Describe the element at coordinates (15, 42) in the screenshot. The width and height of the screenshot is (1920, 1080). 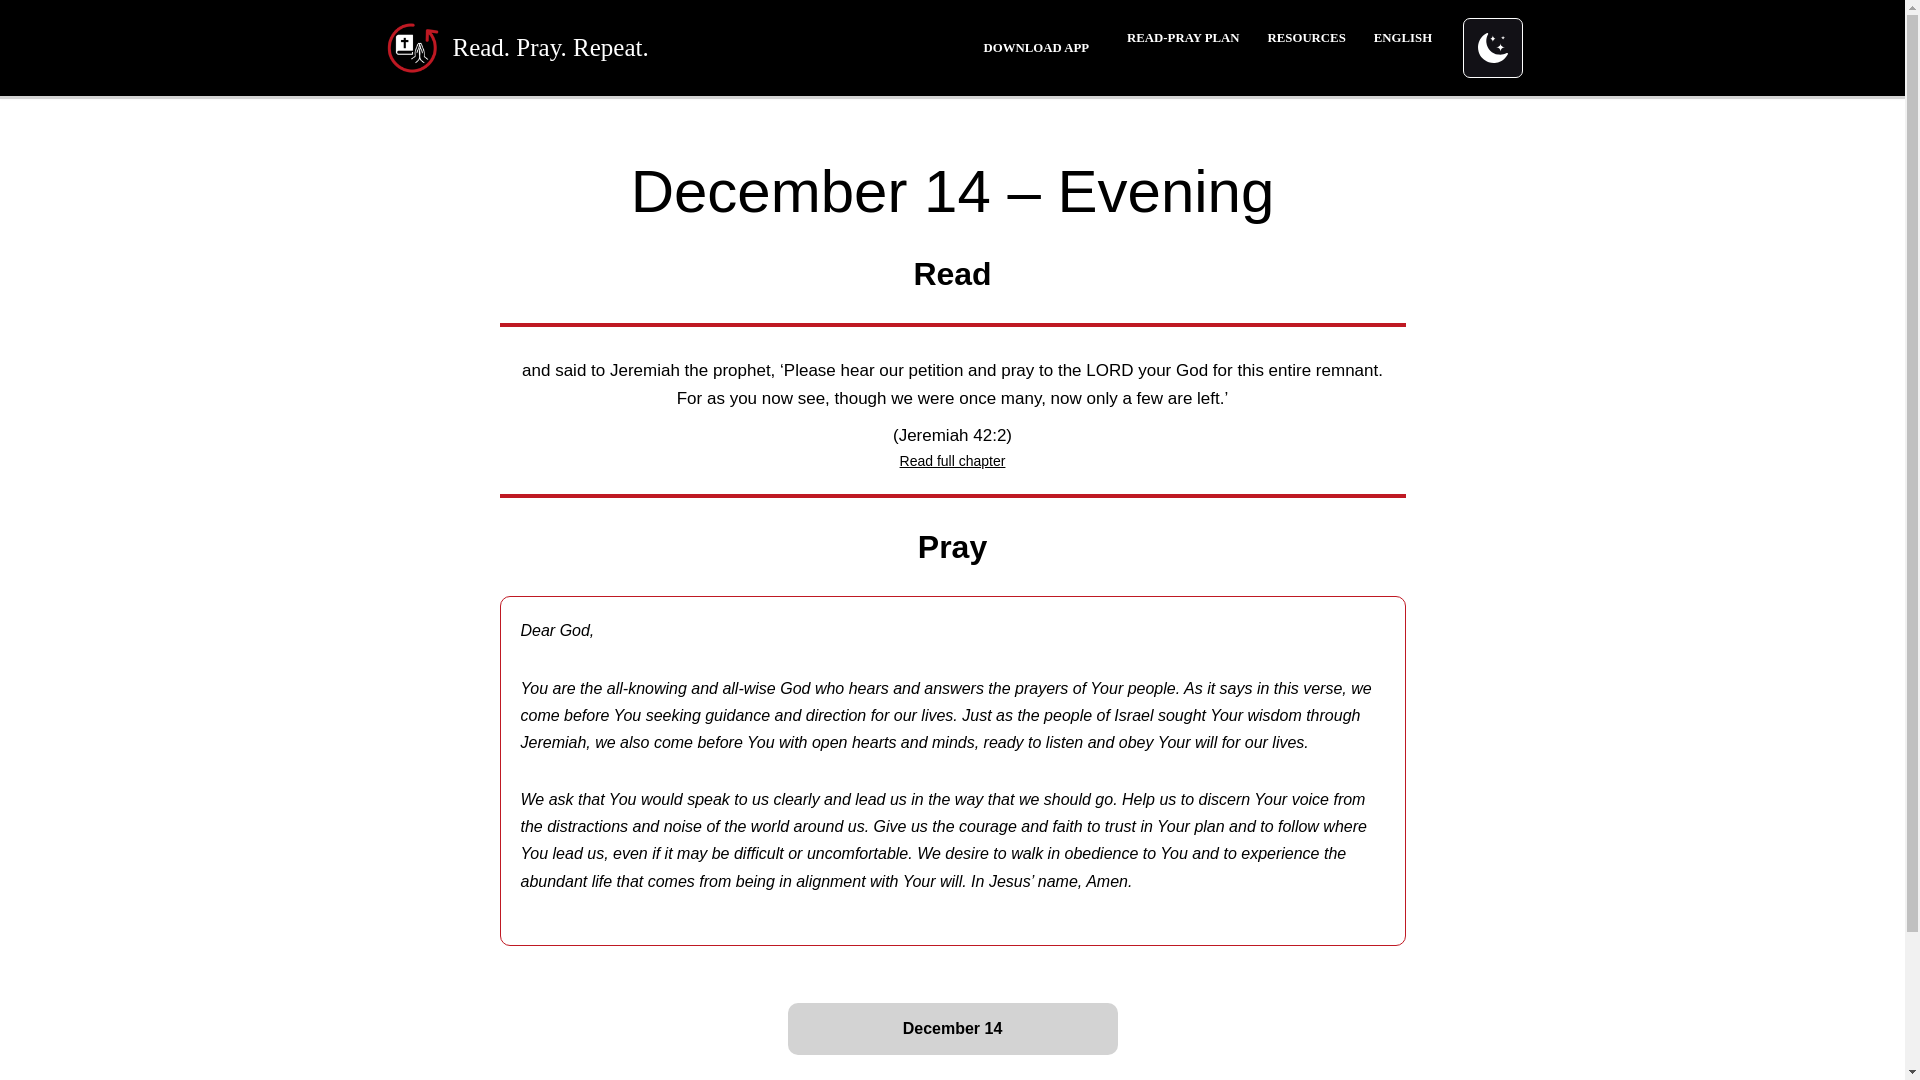
I see `Skip to content` at that location.